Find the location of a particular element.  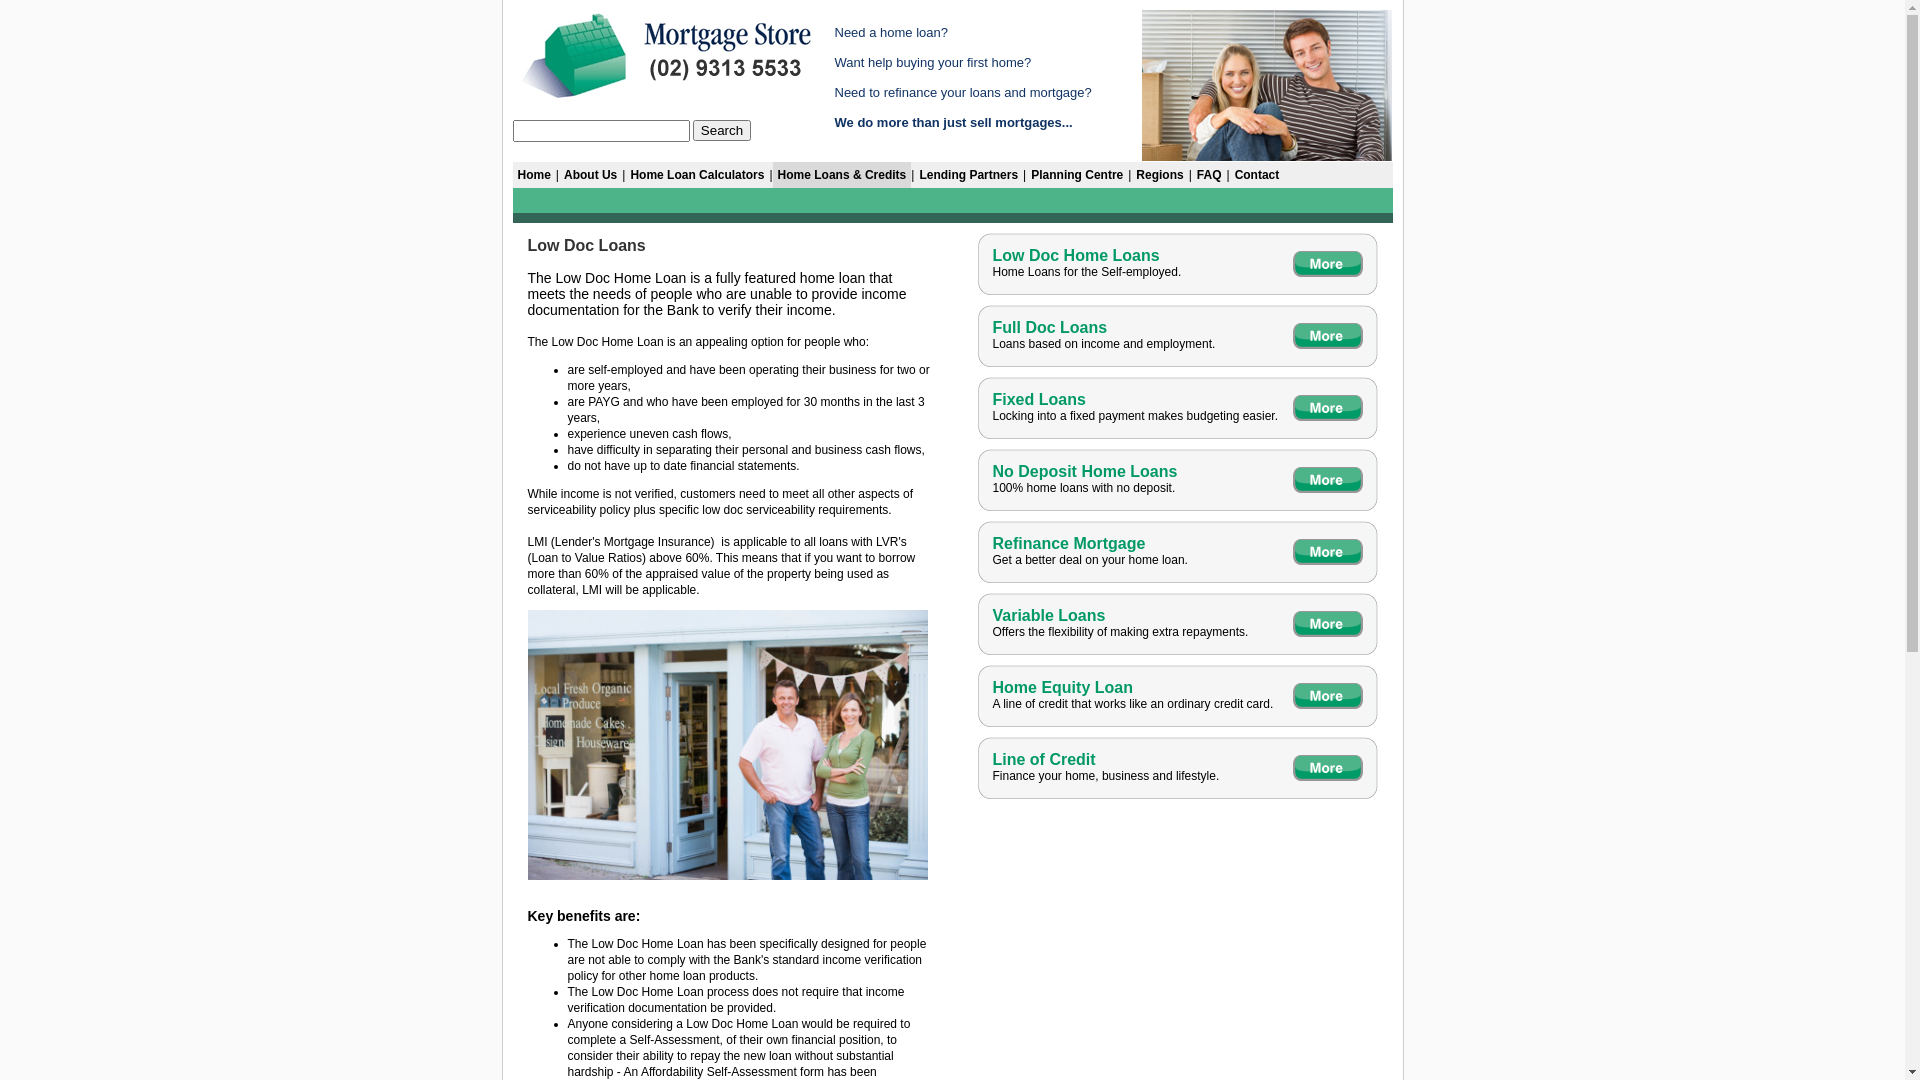

Home is located at coordinates (534, 175).